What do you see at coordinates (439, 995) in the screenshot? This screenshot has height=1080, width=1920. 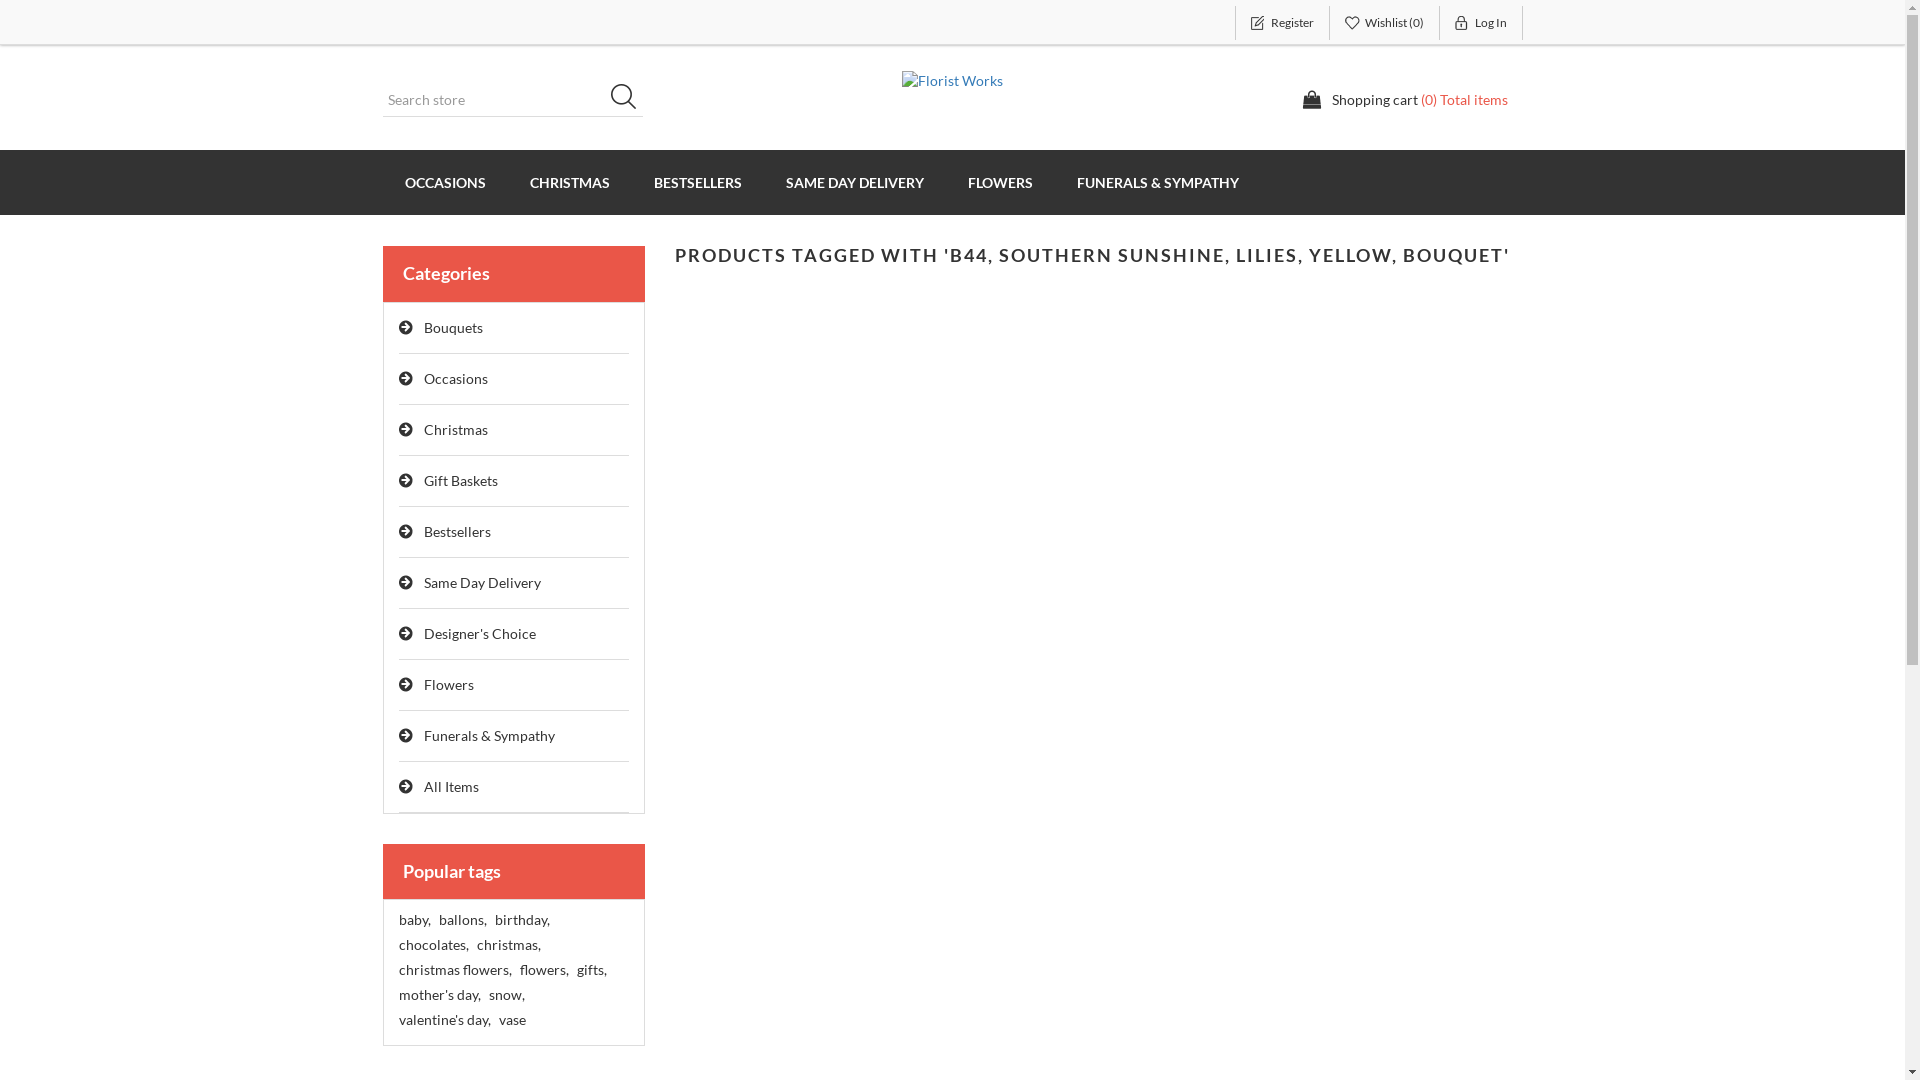 I see `mother's day,` at bounding box center [439, 995].